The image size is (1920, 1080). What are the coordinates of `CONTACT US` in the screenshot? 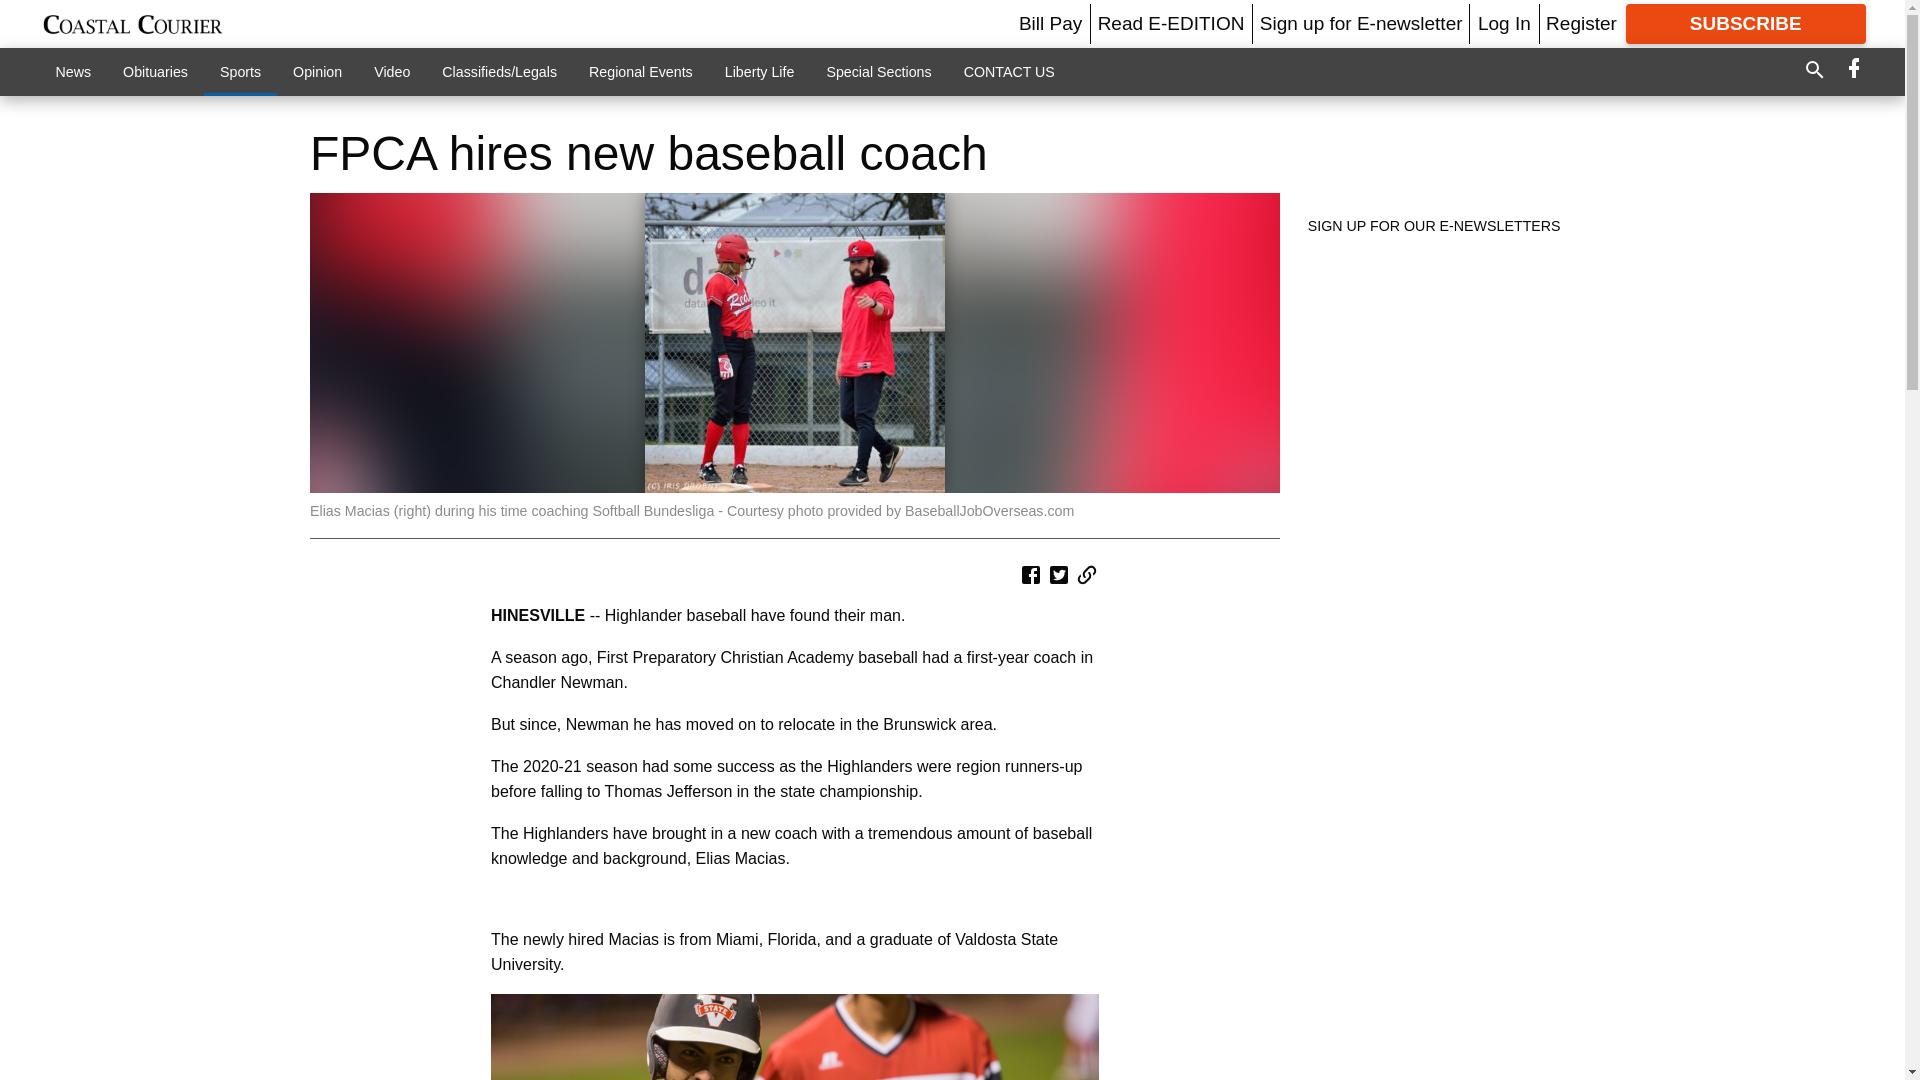 It's located at (1010, 71).